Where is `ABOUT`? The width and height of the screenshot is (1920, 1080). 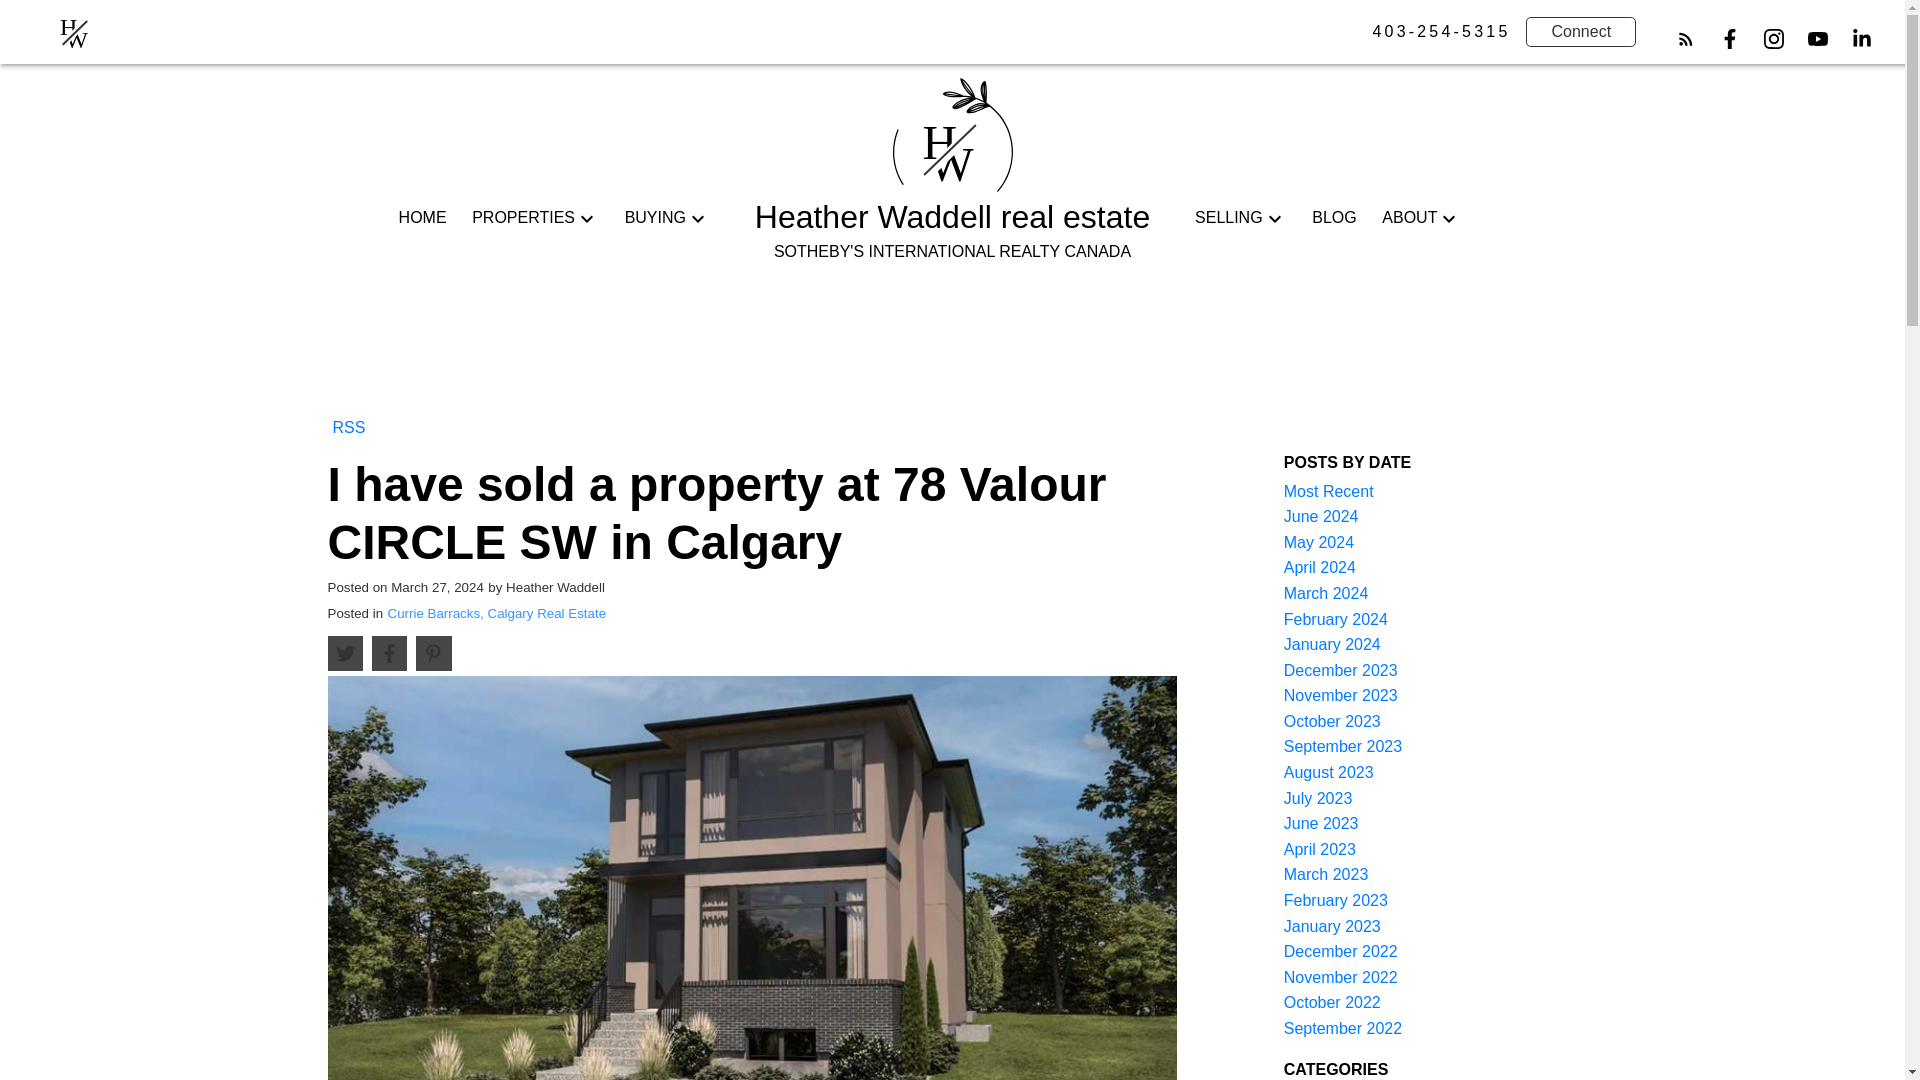
ABOUT is located at coordinates (1409, 218).